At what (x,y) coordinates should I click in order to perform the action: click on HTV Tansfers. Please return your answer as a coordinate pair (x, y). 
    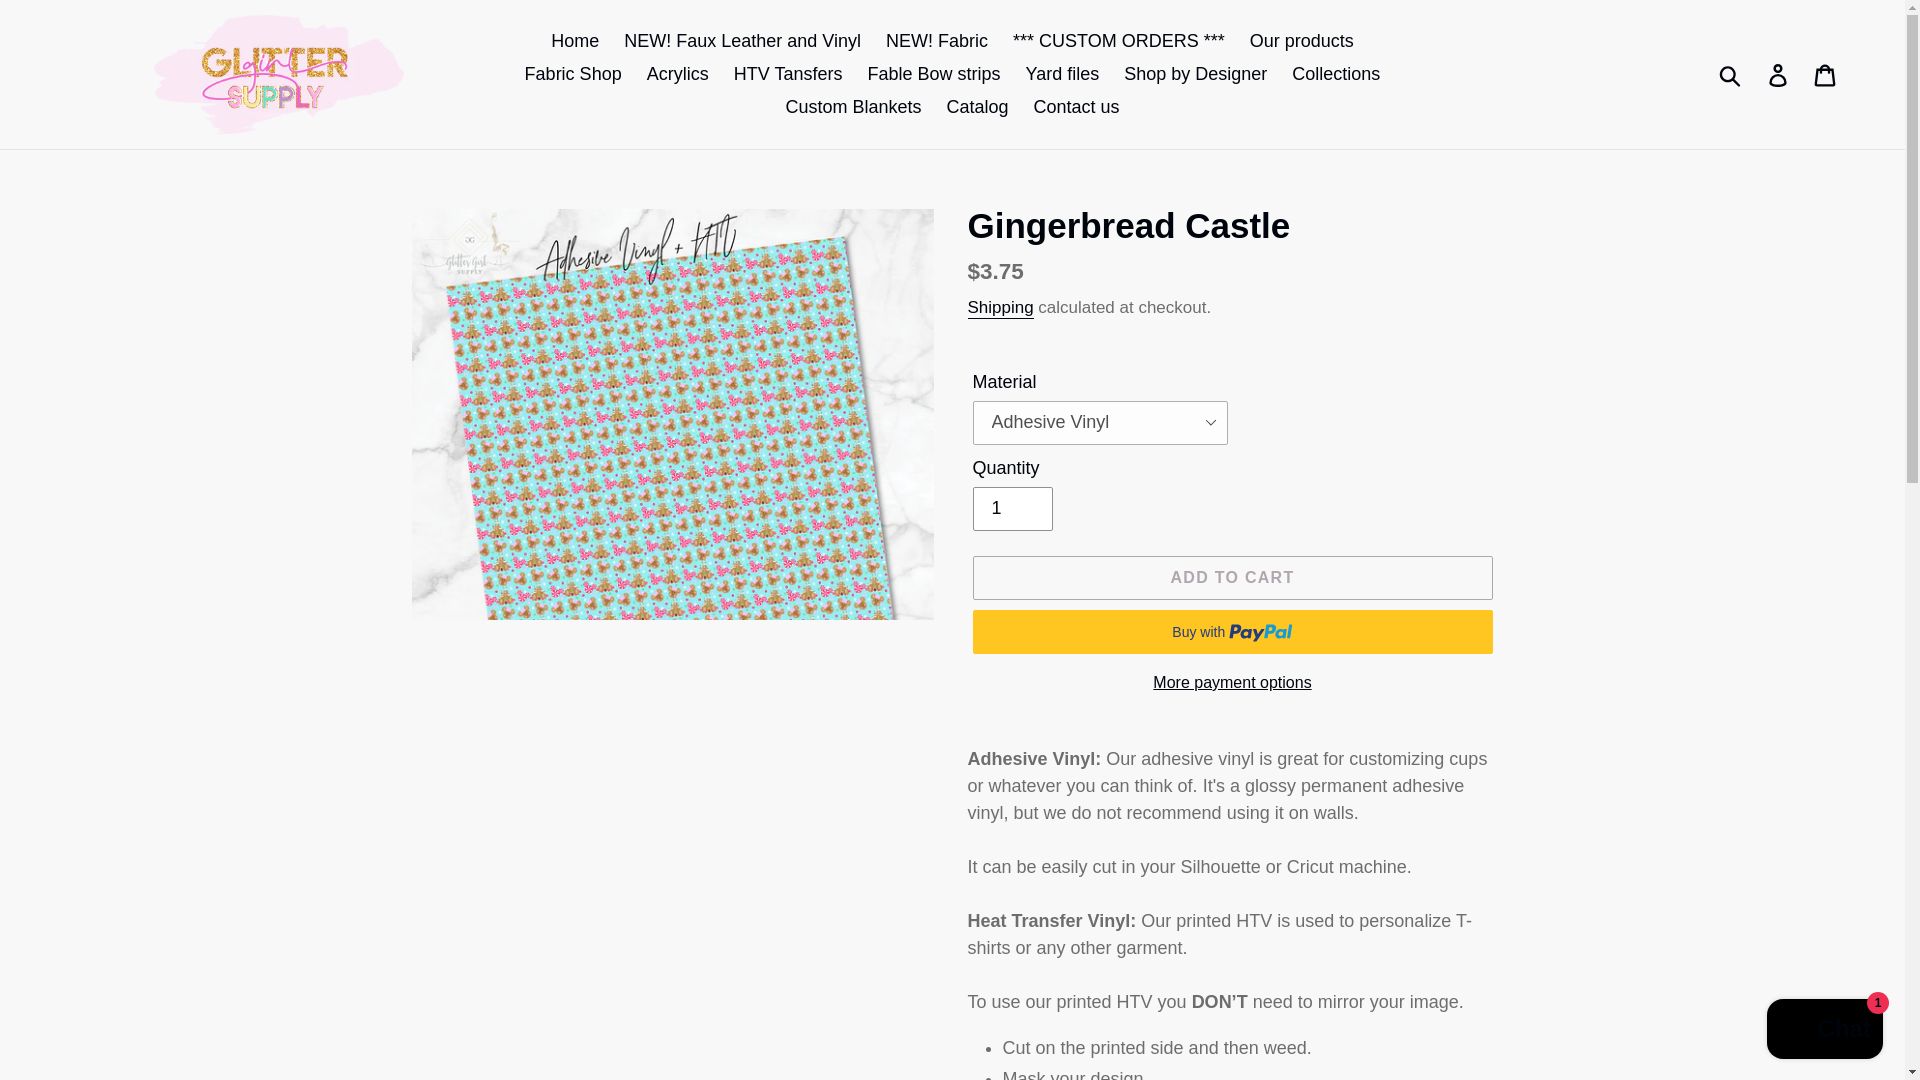
    Looking at the image, I should click on (788, 74).